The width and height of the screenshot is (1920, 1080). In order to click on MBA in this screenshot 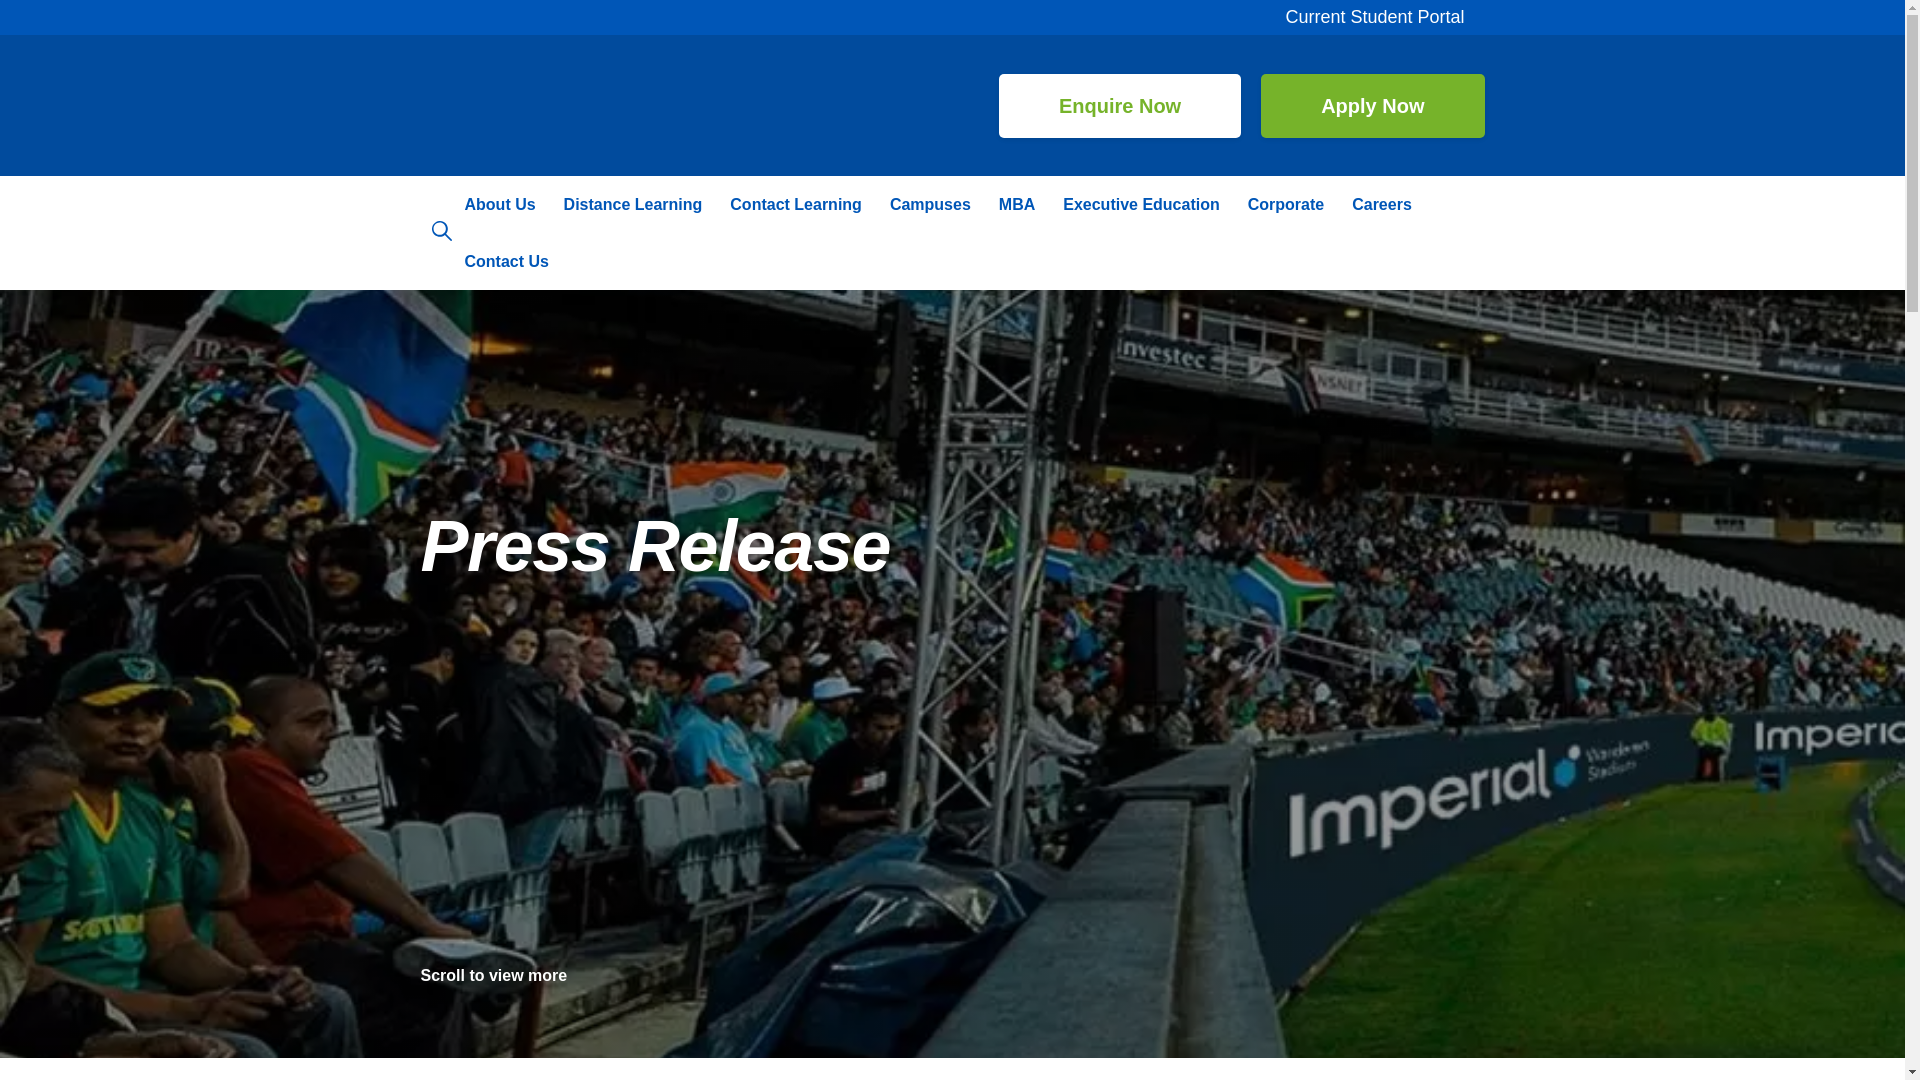, I will do `click(1016, 204)`.